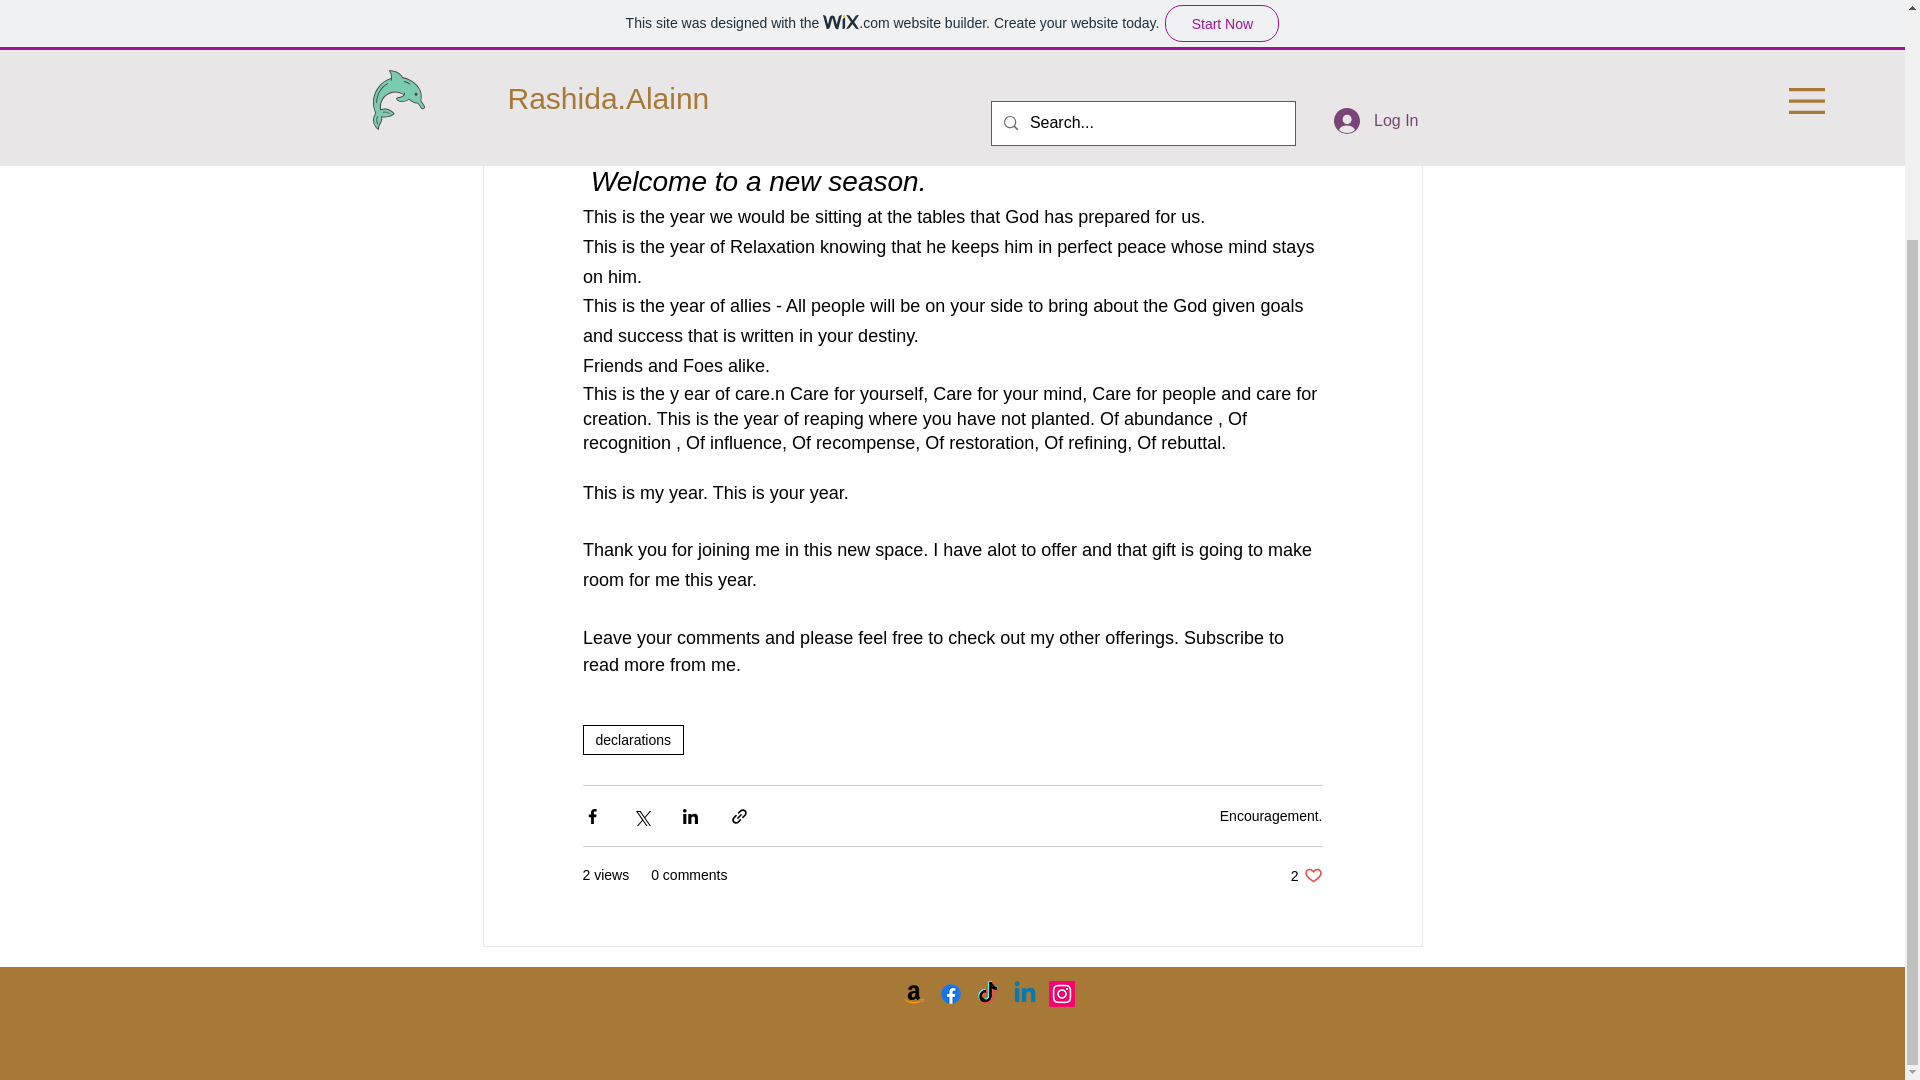 The height and width of the screenshot is (1080, 1920). Describe the element at coordinates (632, 739) in the screenshot. I see `declarations` at that location.